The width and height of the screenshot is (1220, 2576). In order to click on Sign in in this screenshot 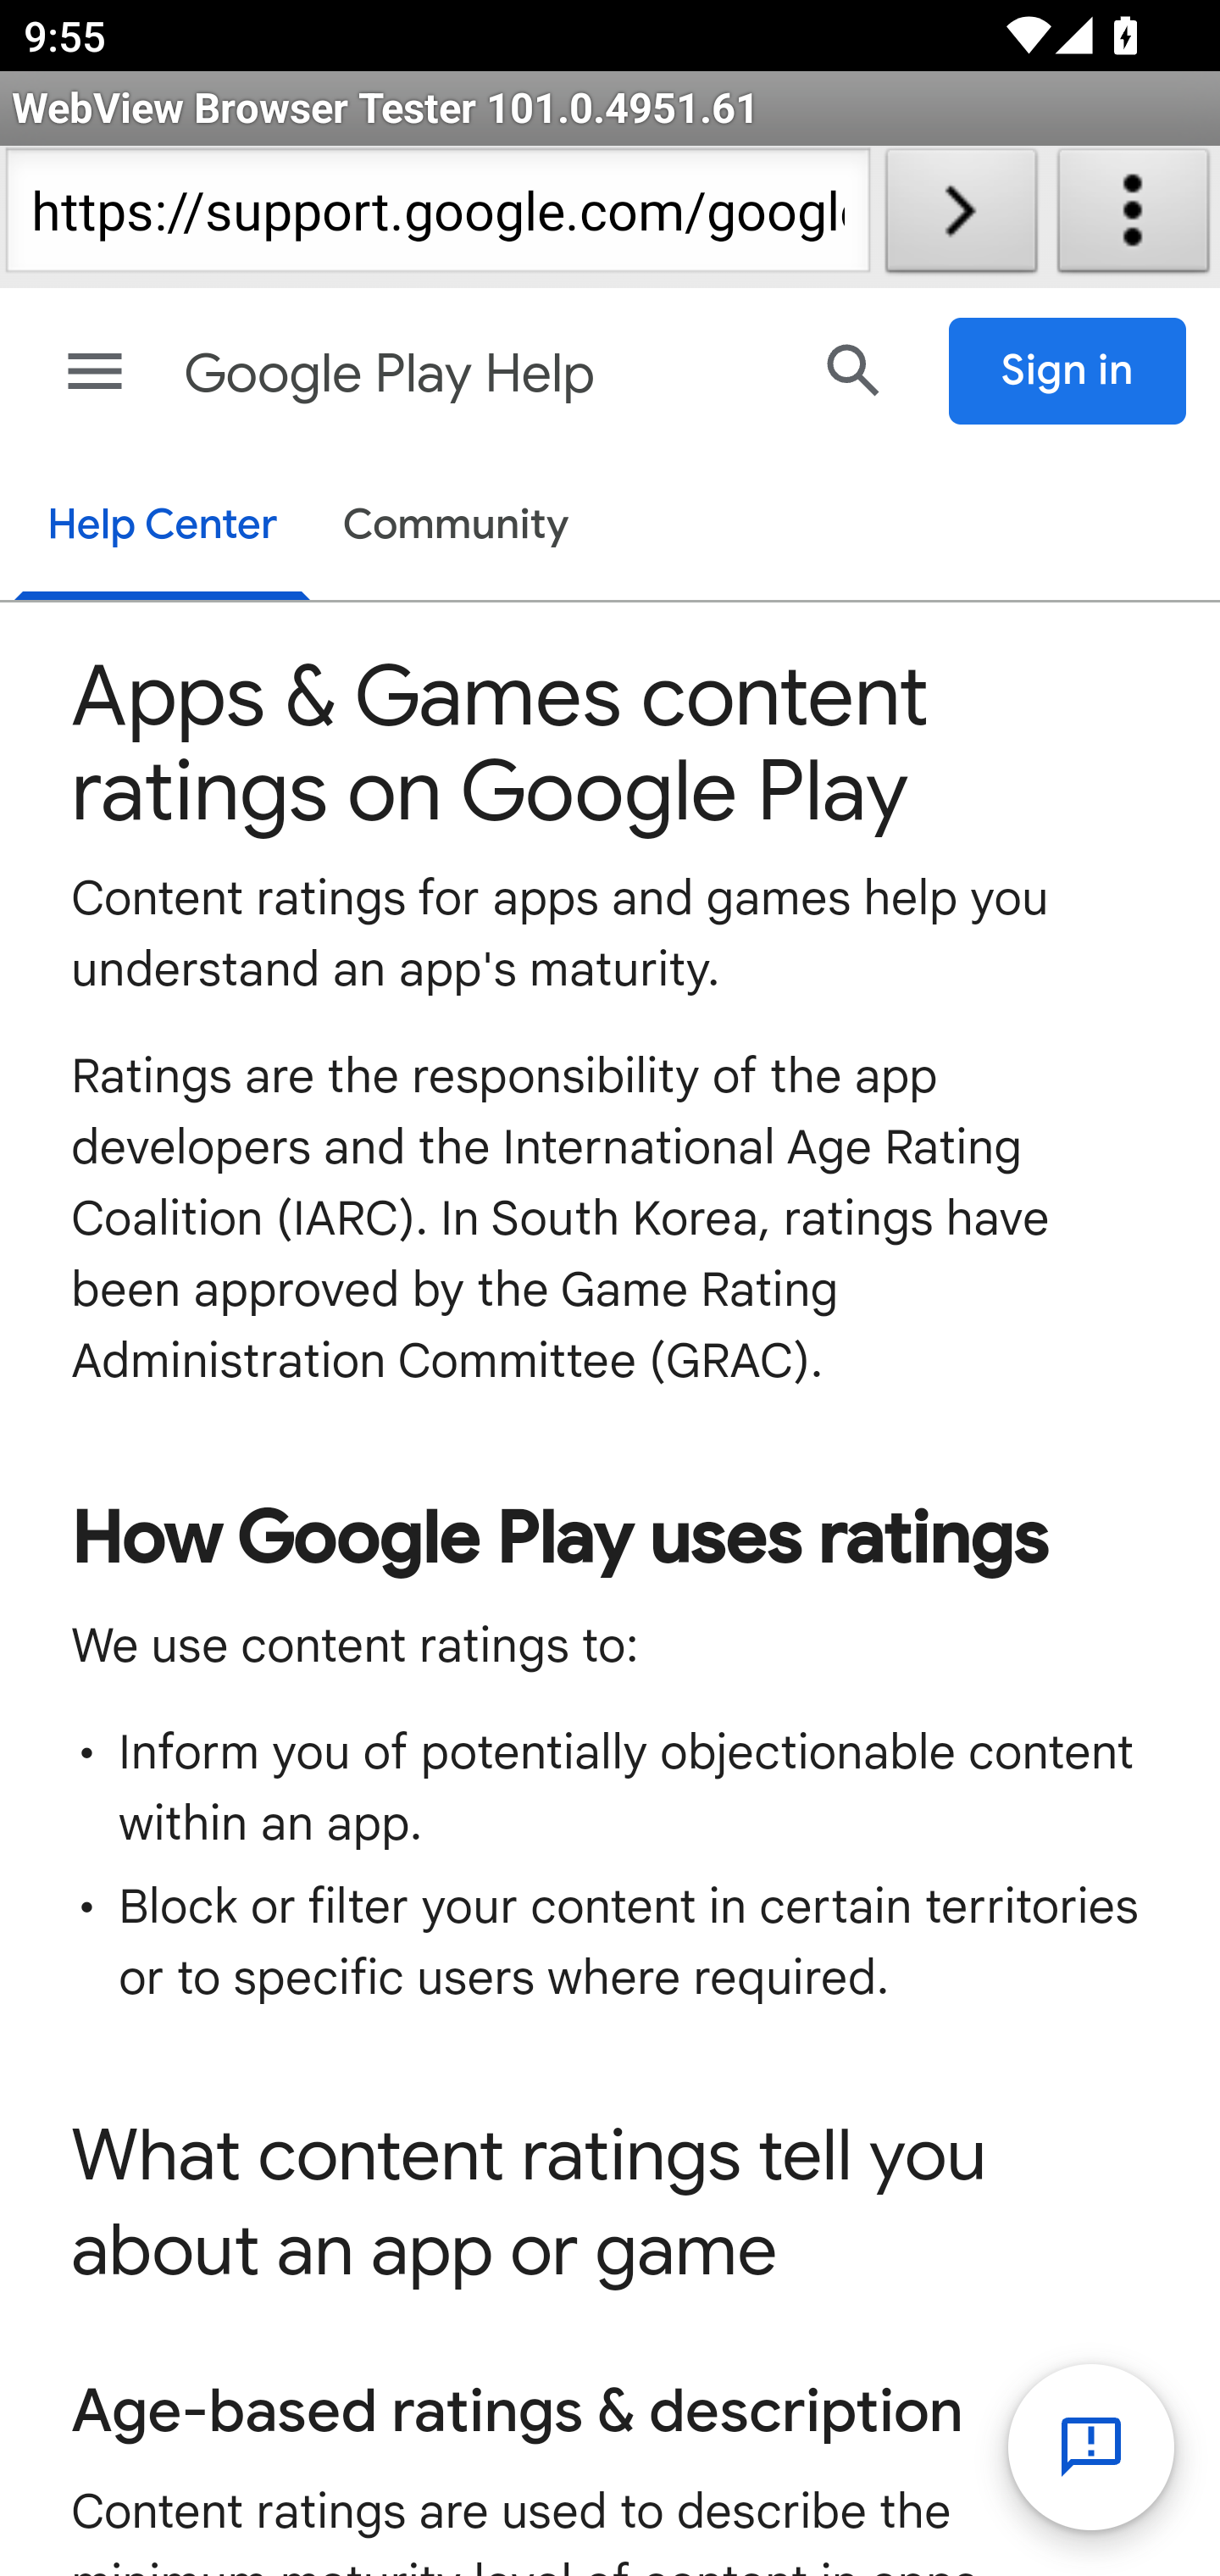, I will do `click(1068, 371)`.